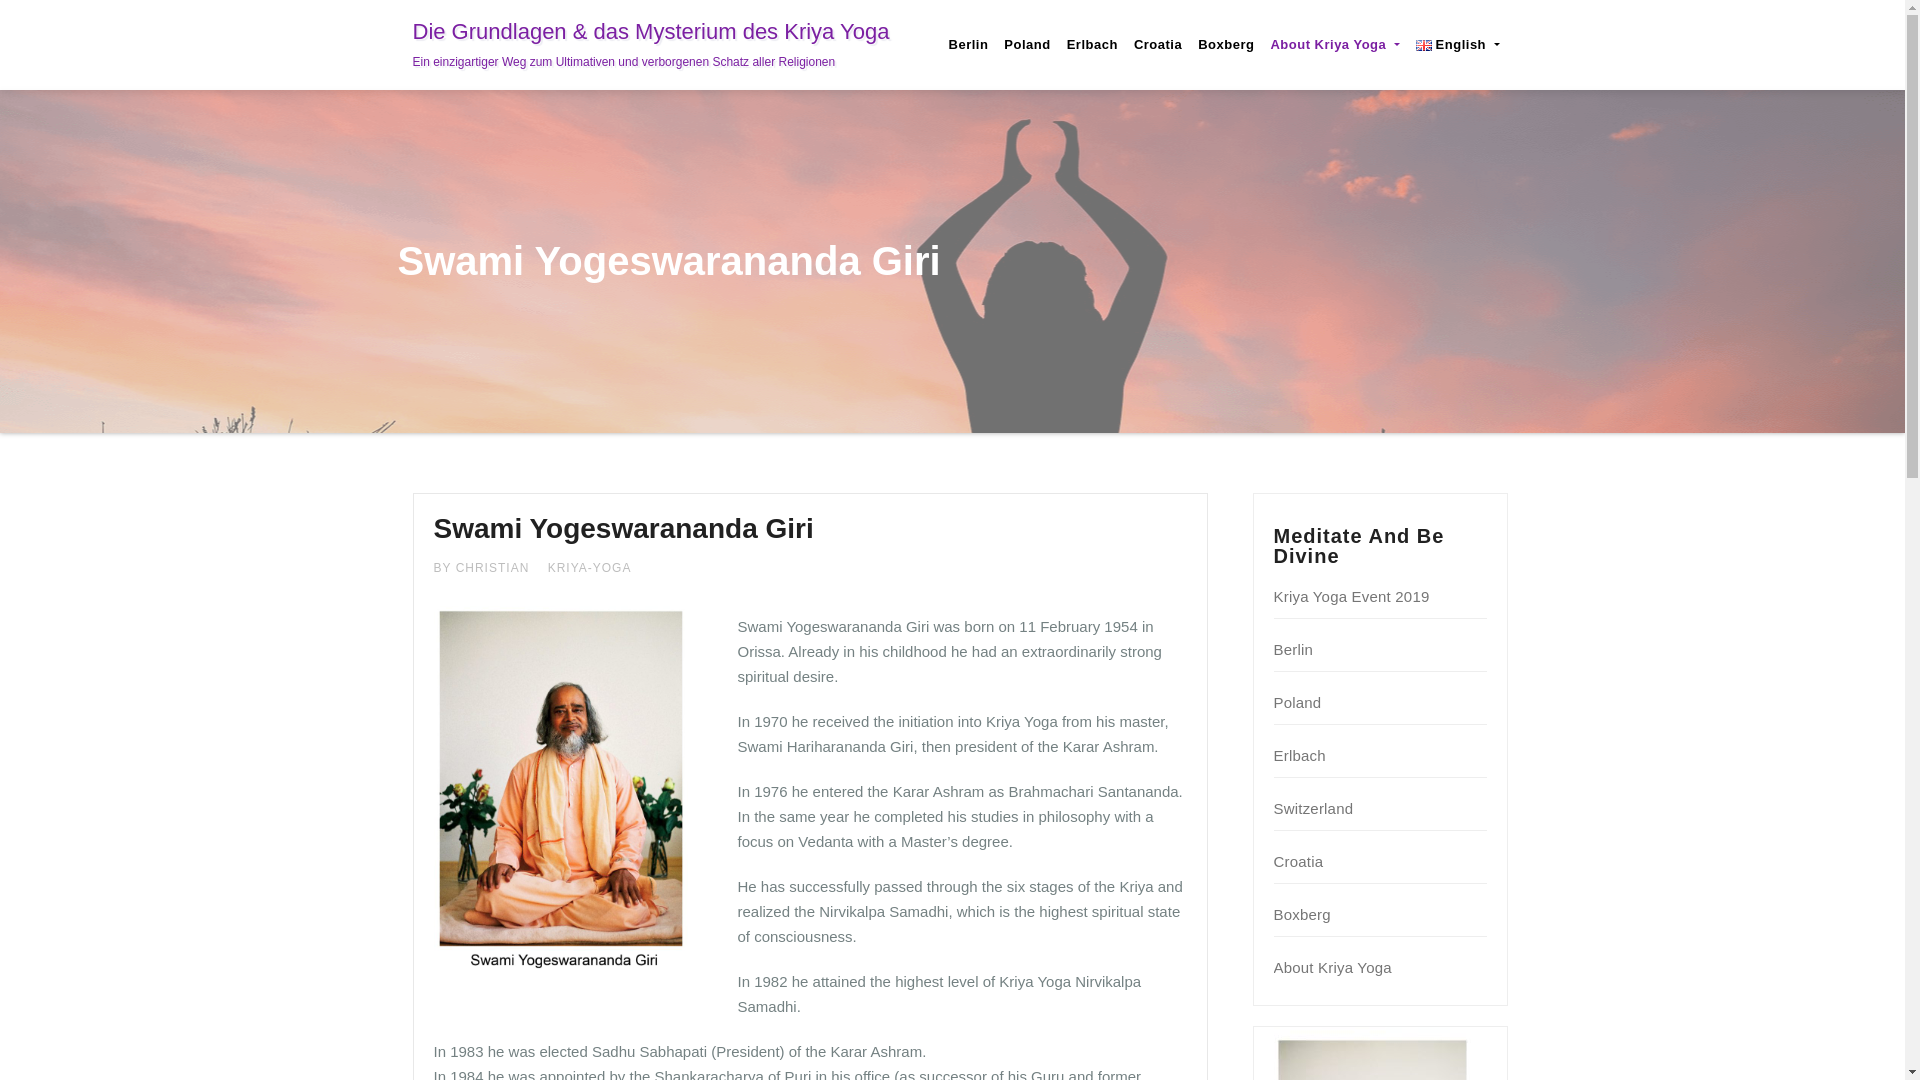 This screenshot has height=1080, width=1920. What do you see at coordinates (589, 567) in the screenshot?
I see `KRIYA-YOGA` at bounding box center [589, 567].